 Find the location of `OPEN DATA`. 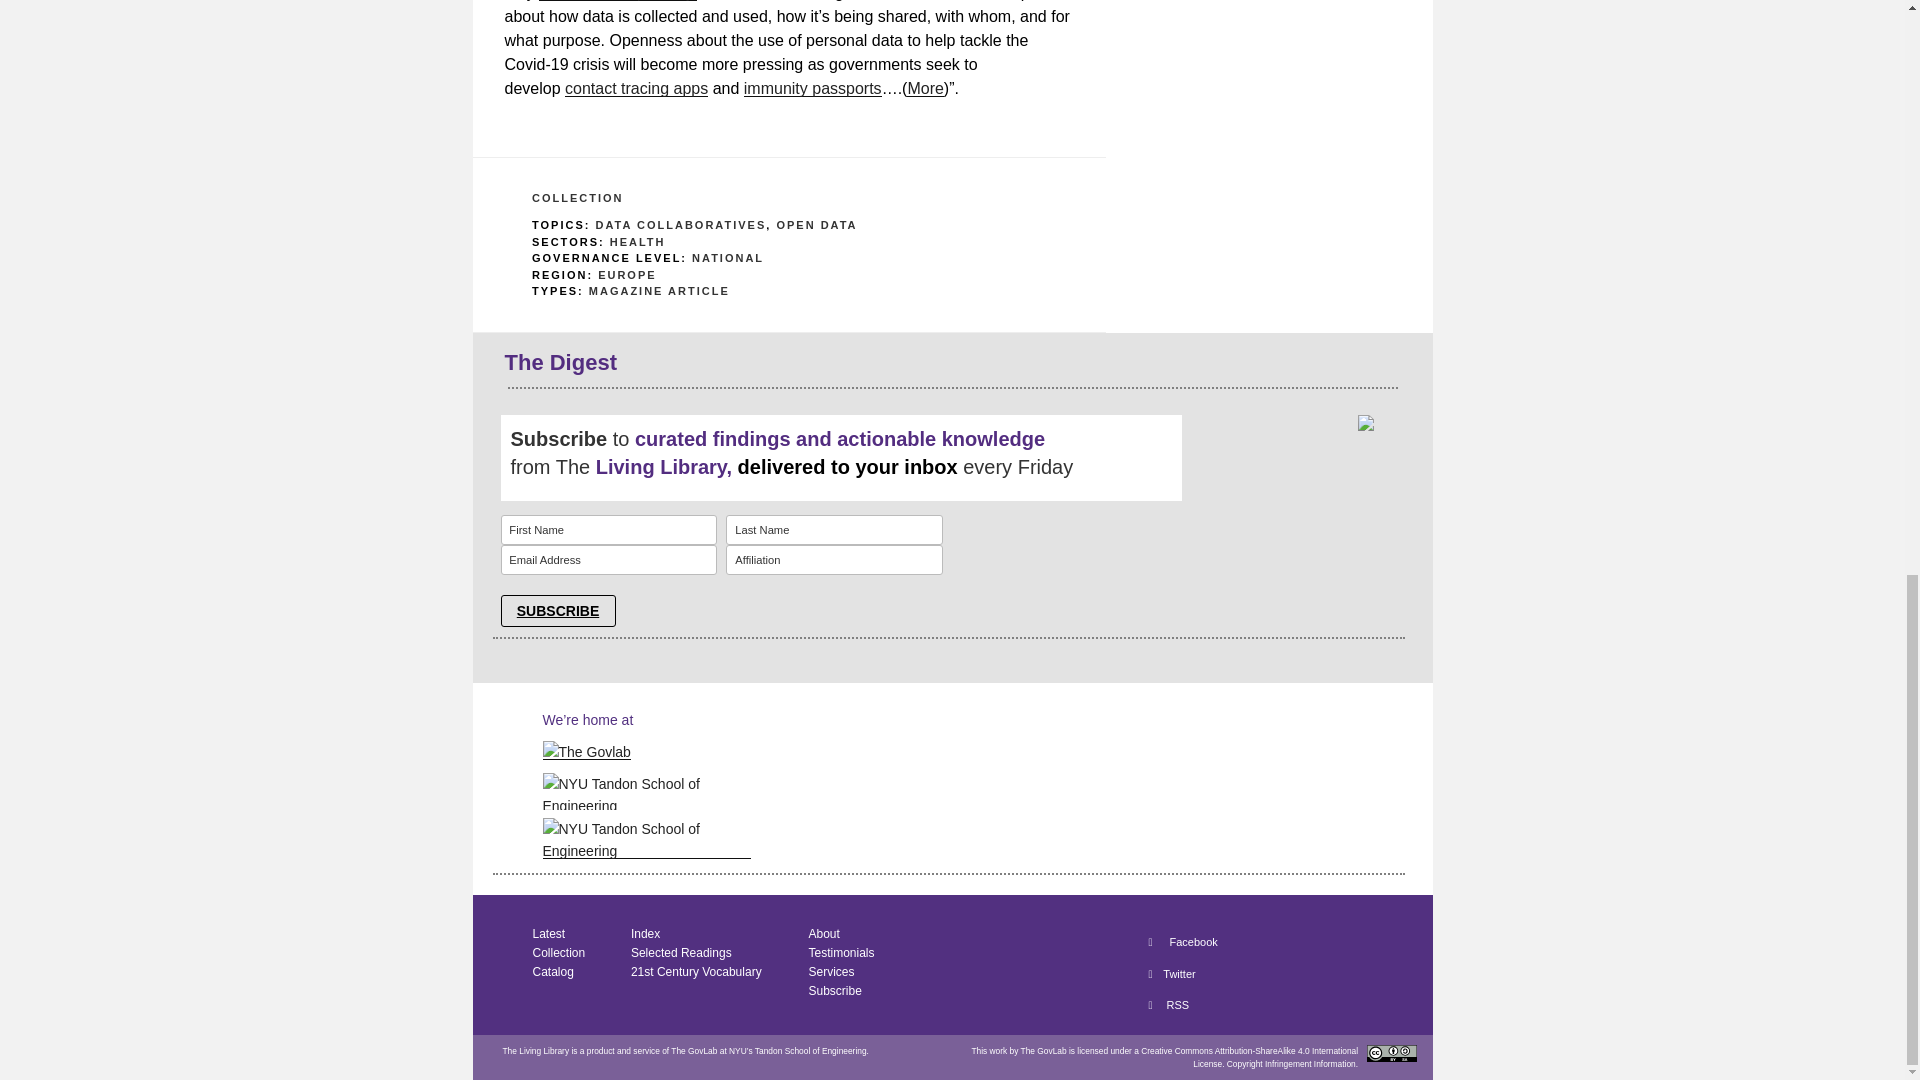

OPEN DATA is located at coordinates (816, 225).